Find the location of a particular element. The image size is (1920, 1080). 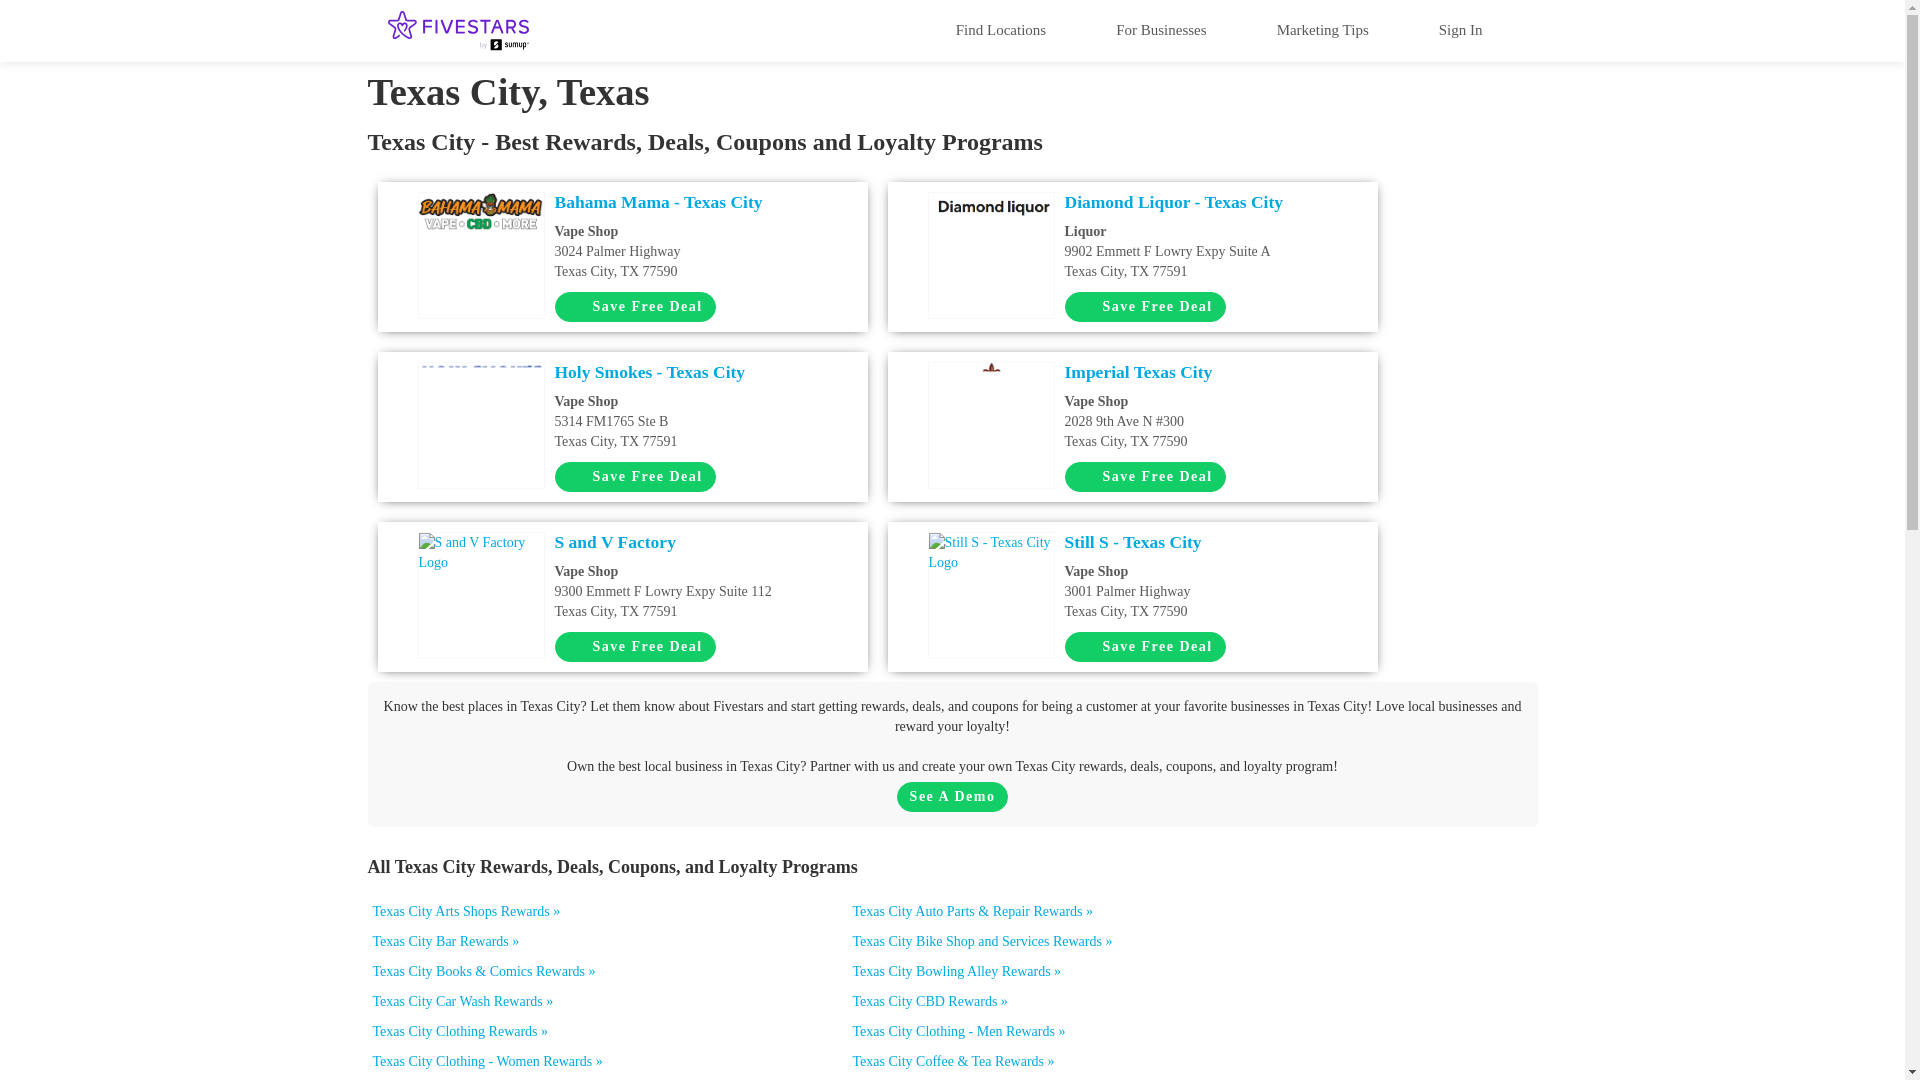

Save Free Deal is located at coordinates (1322, 29).